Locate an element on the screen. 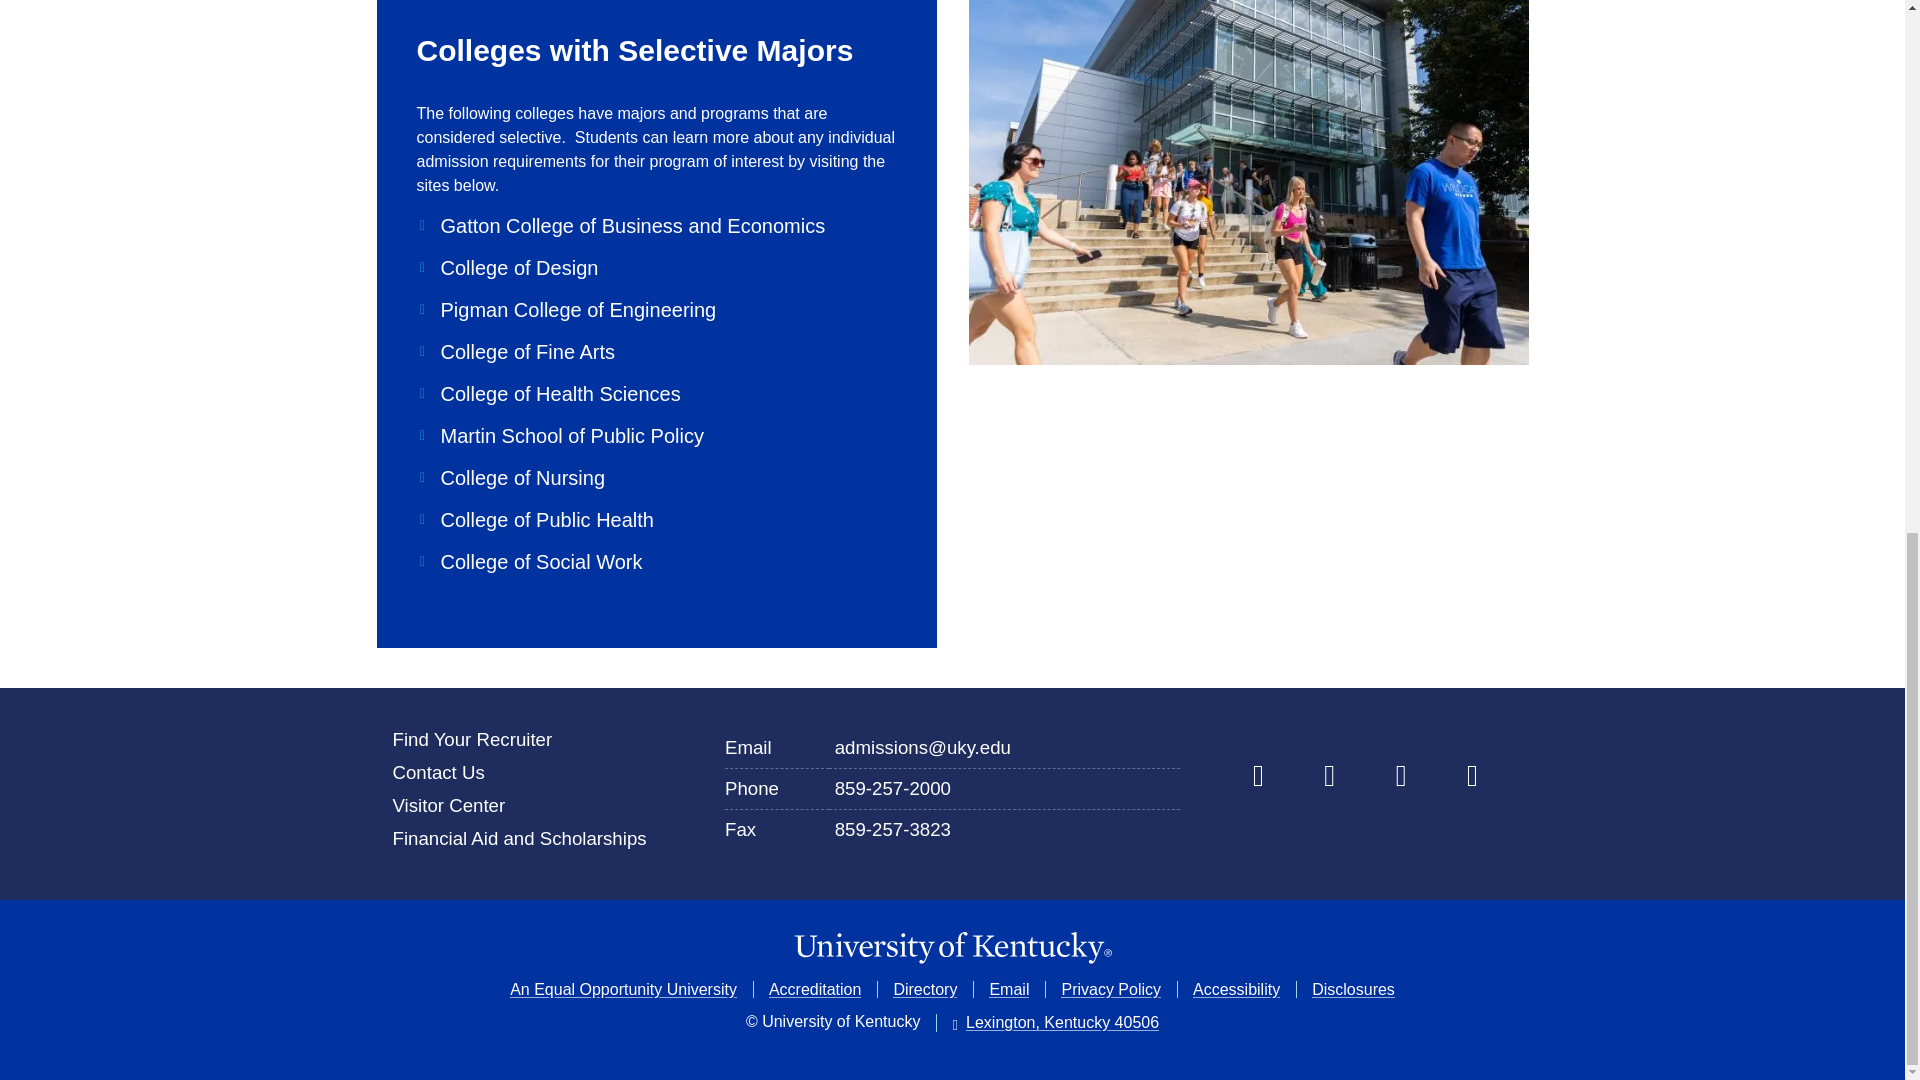  Martin School of Public Policy is located at coordinates (559, 436).